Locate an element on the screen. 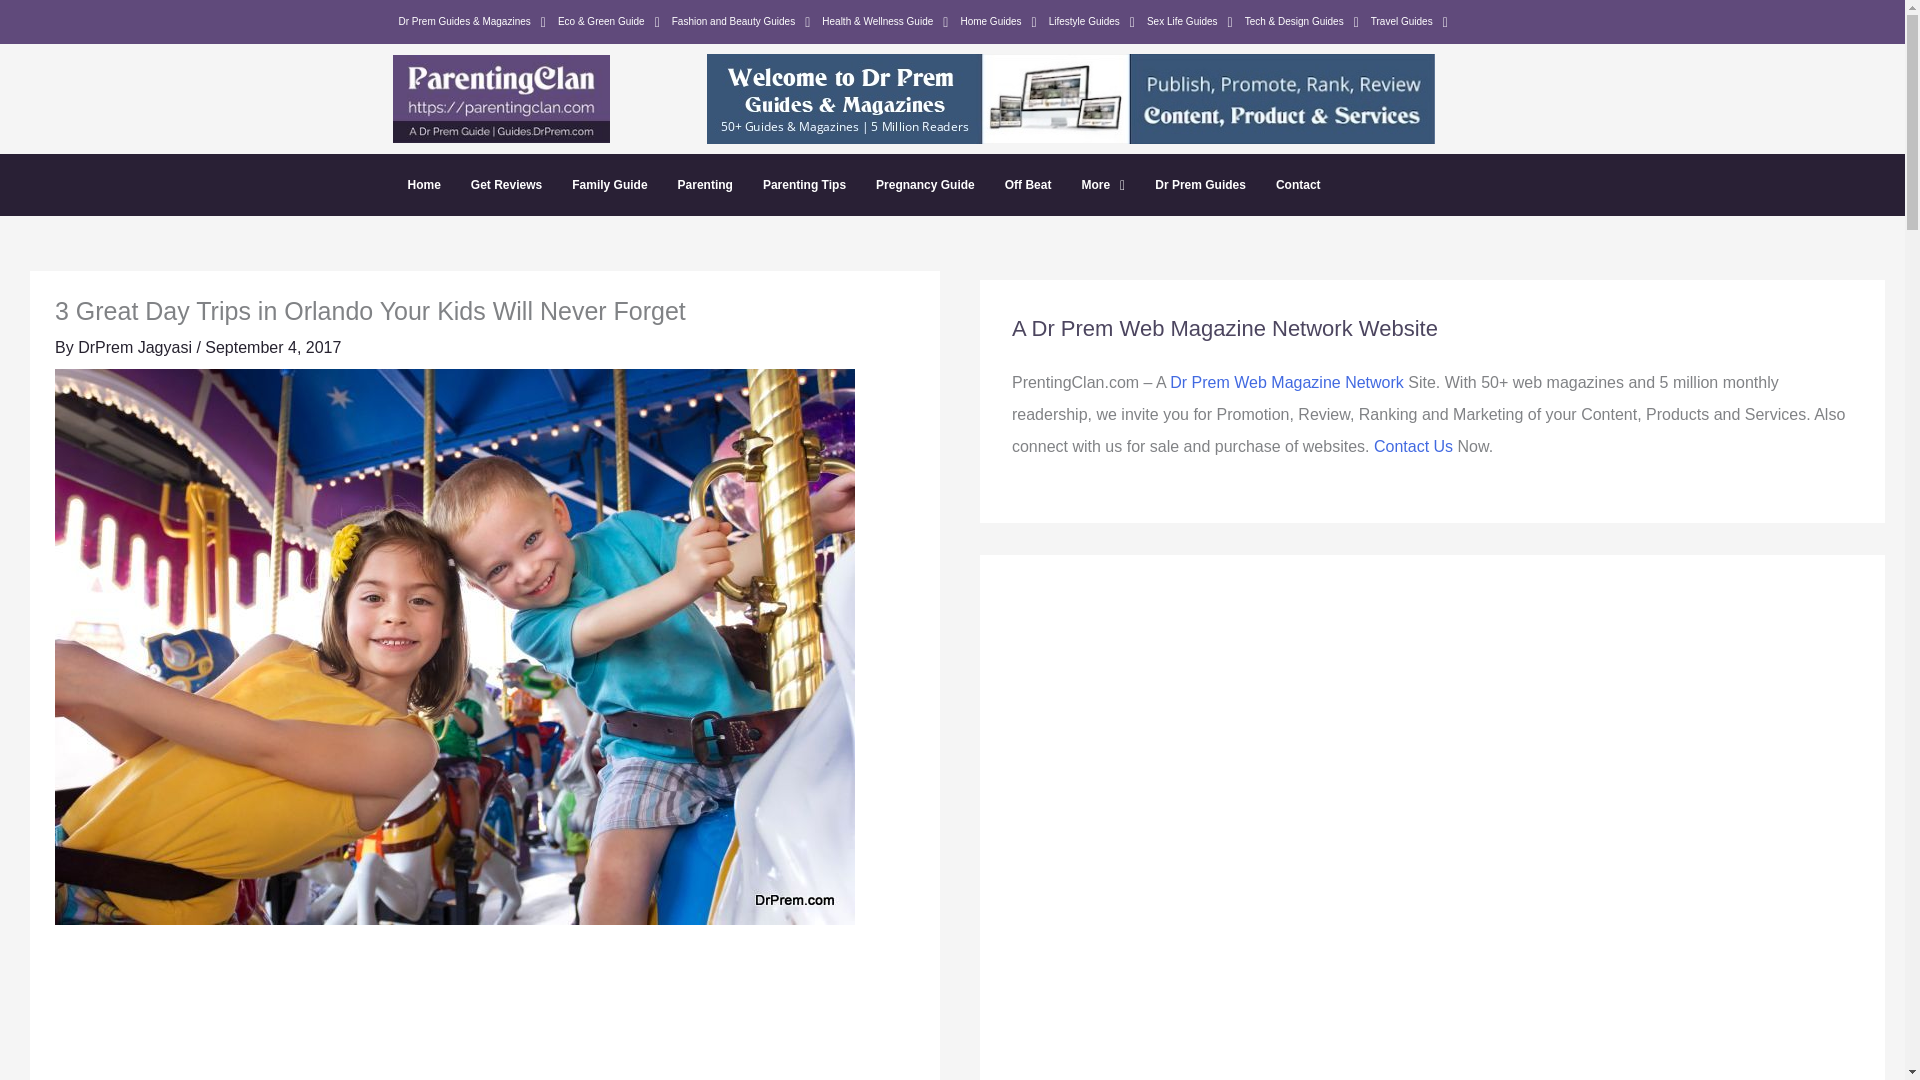  Fashion and Beauty Guides is located at coordinates (742, 21).